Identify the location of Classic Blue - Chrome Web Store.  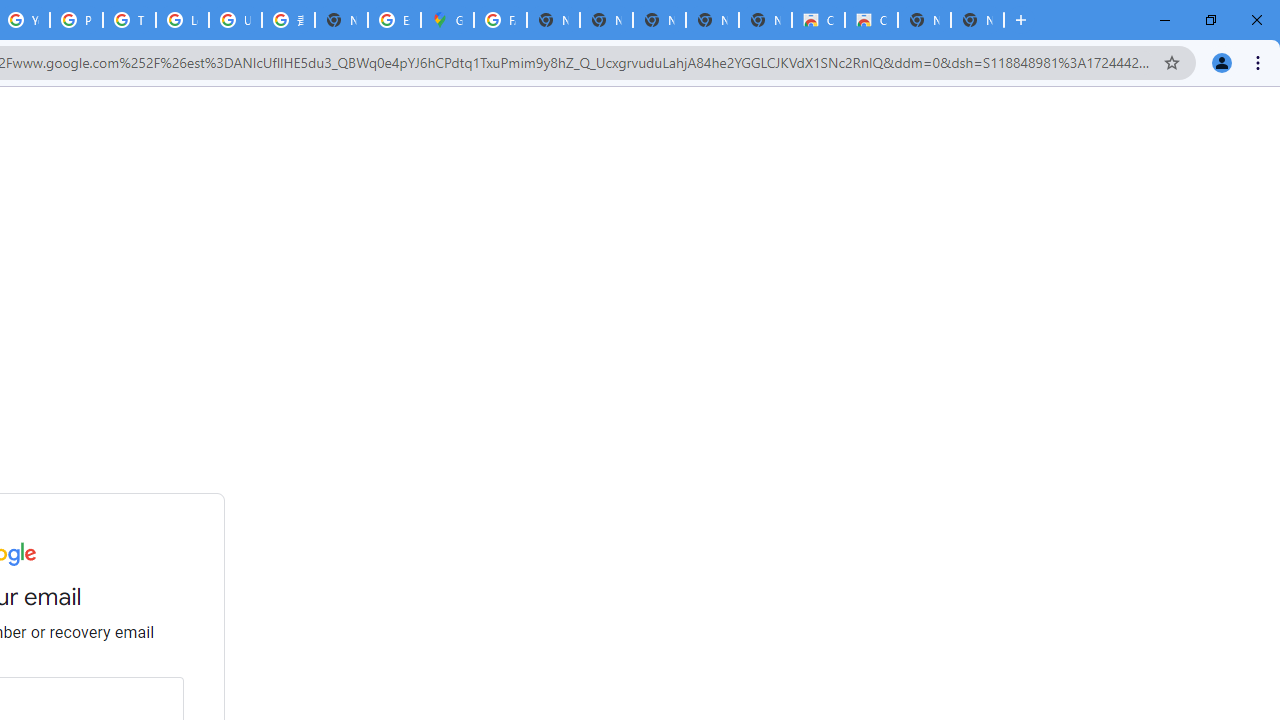
(871, 20).